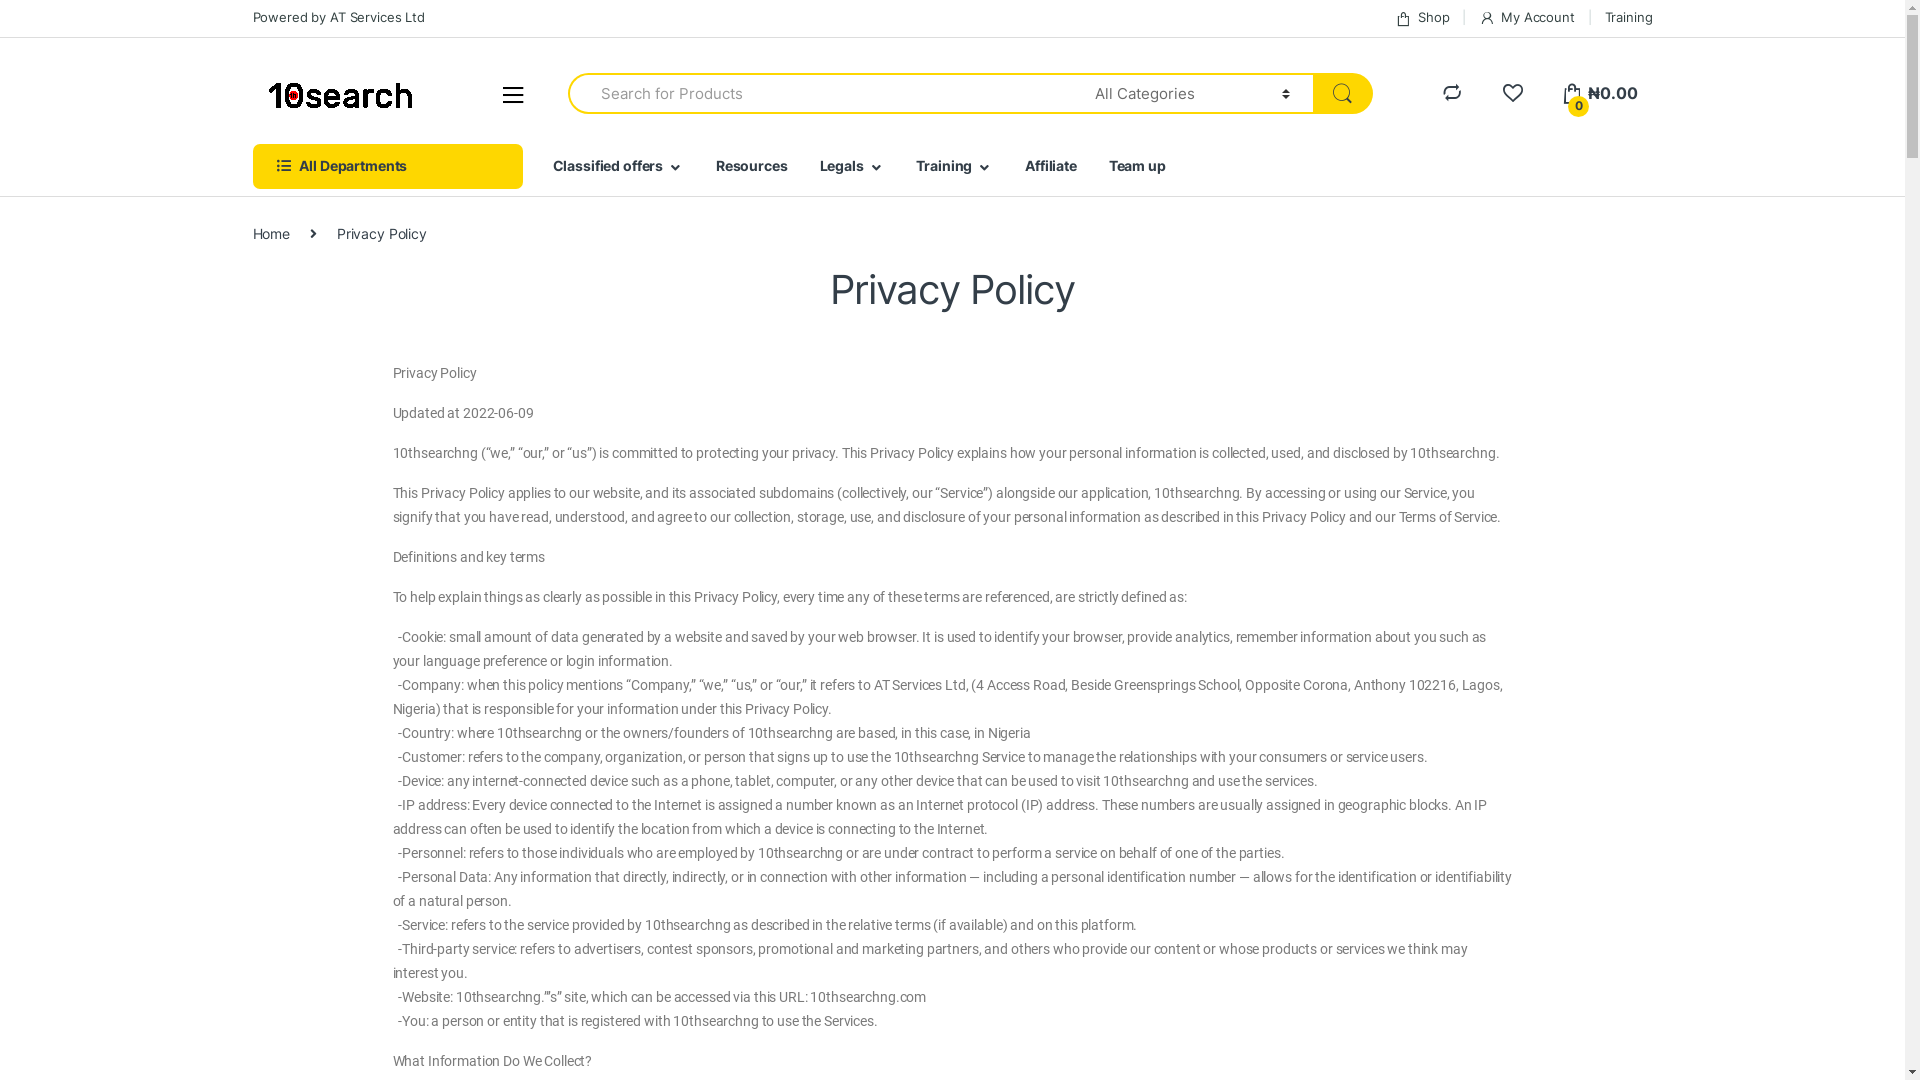 This screenshot has width=1920, height=1080. What do you see at coordinates (1526, 18) in the screenshot?
I see `My Account` at bounding box center [1526, 18].